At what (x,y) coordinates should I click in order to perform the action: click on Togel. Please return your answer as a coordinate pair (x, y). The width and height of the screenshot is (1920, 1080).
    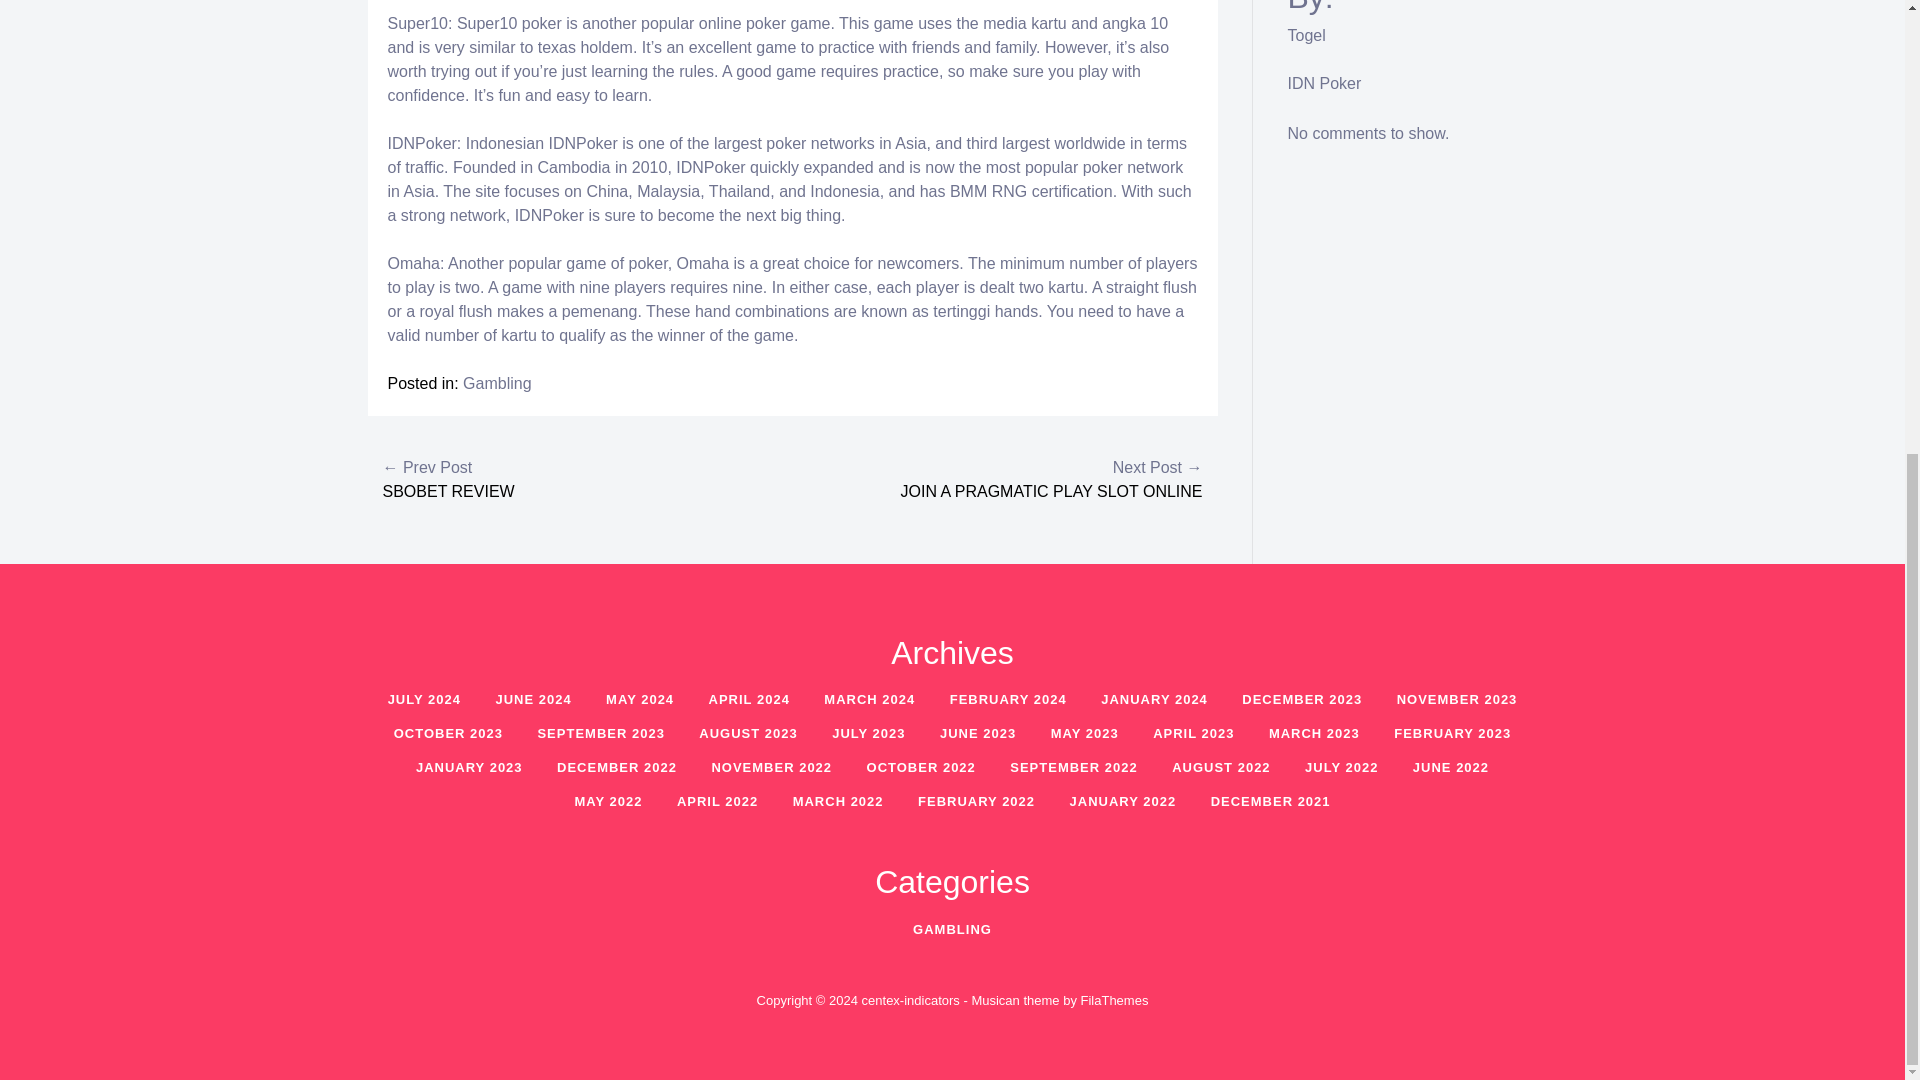
    Looking at the image, I should click on (1307, 36).